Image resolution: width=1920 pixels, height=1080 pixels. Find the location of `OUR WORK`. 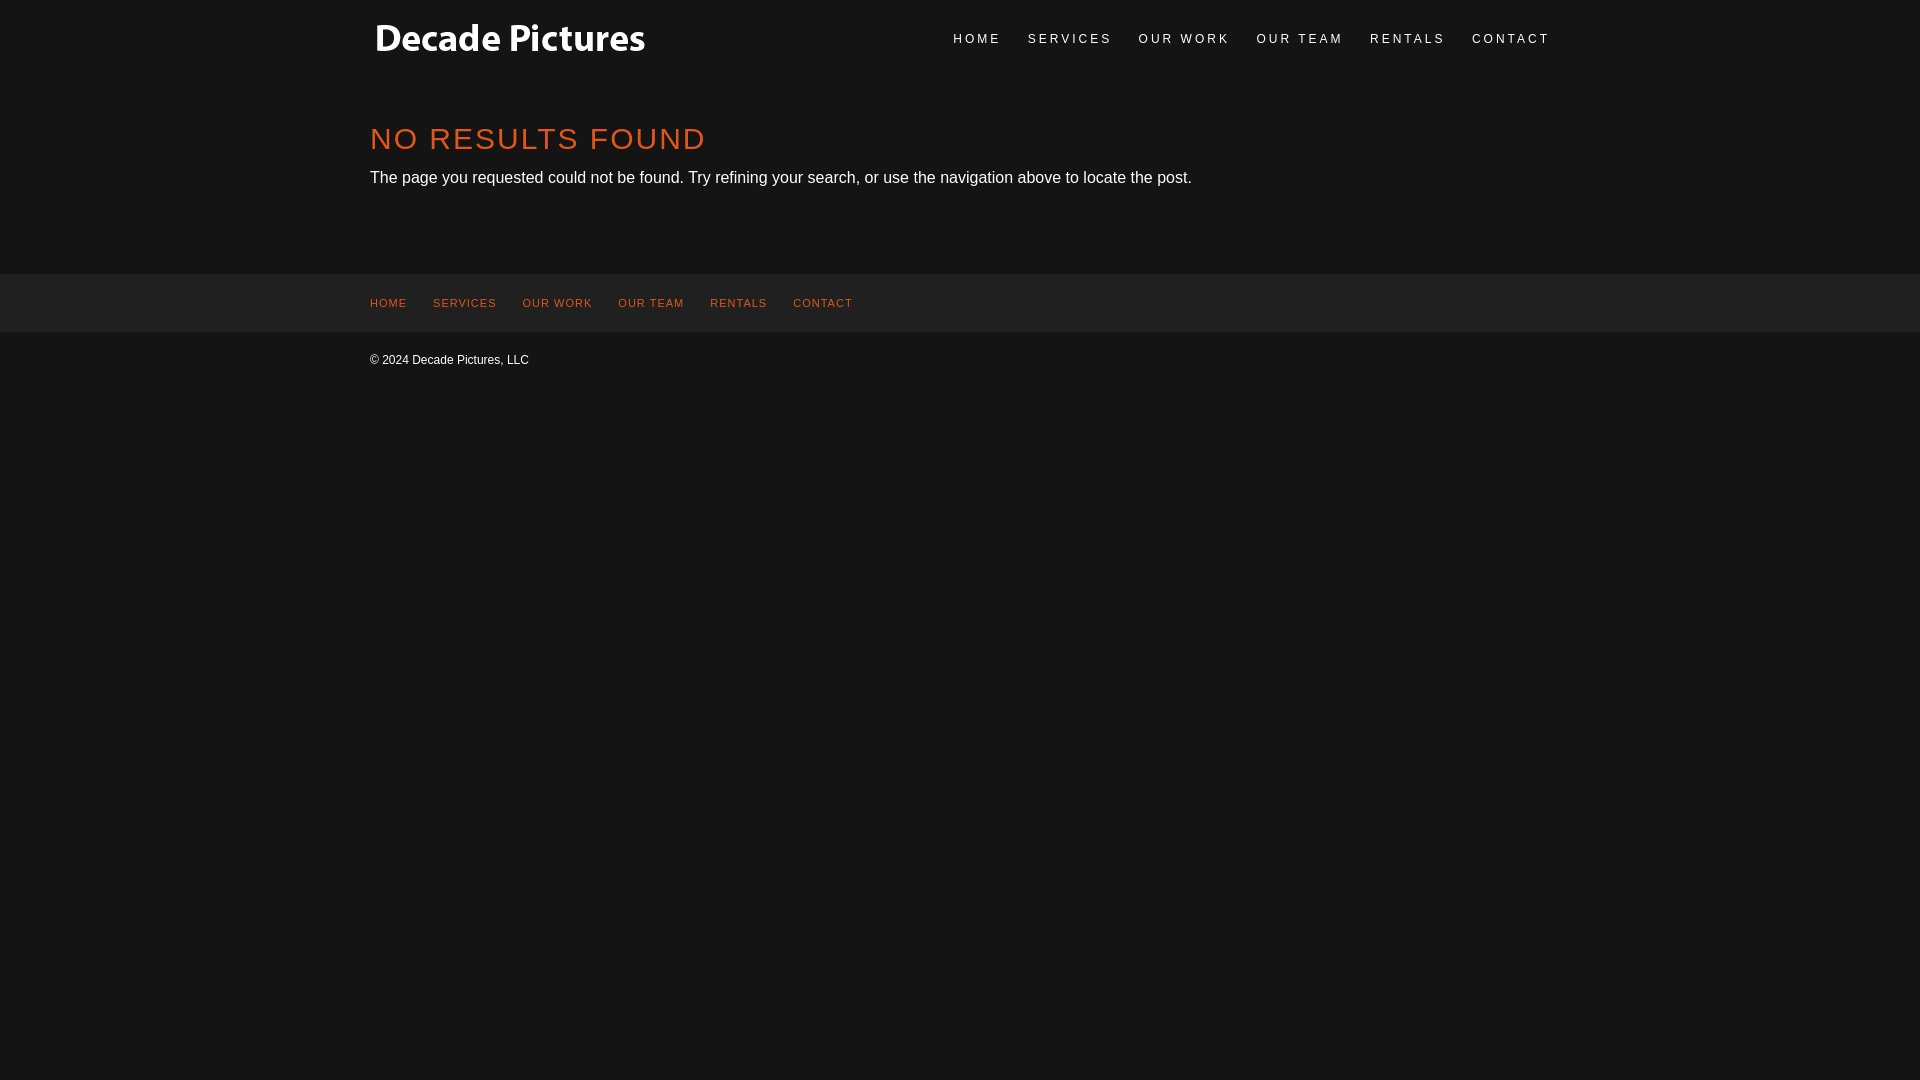

OUR WORK is located at coordinates (558, 302).